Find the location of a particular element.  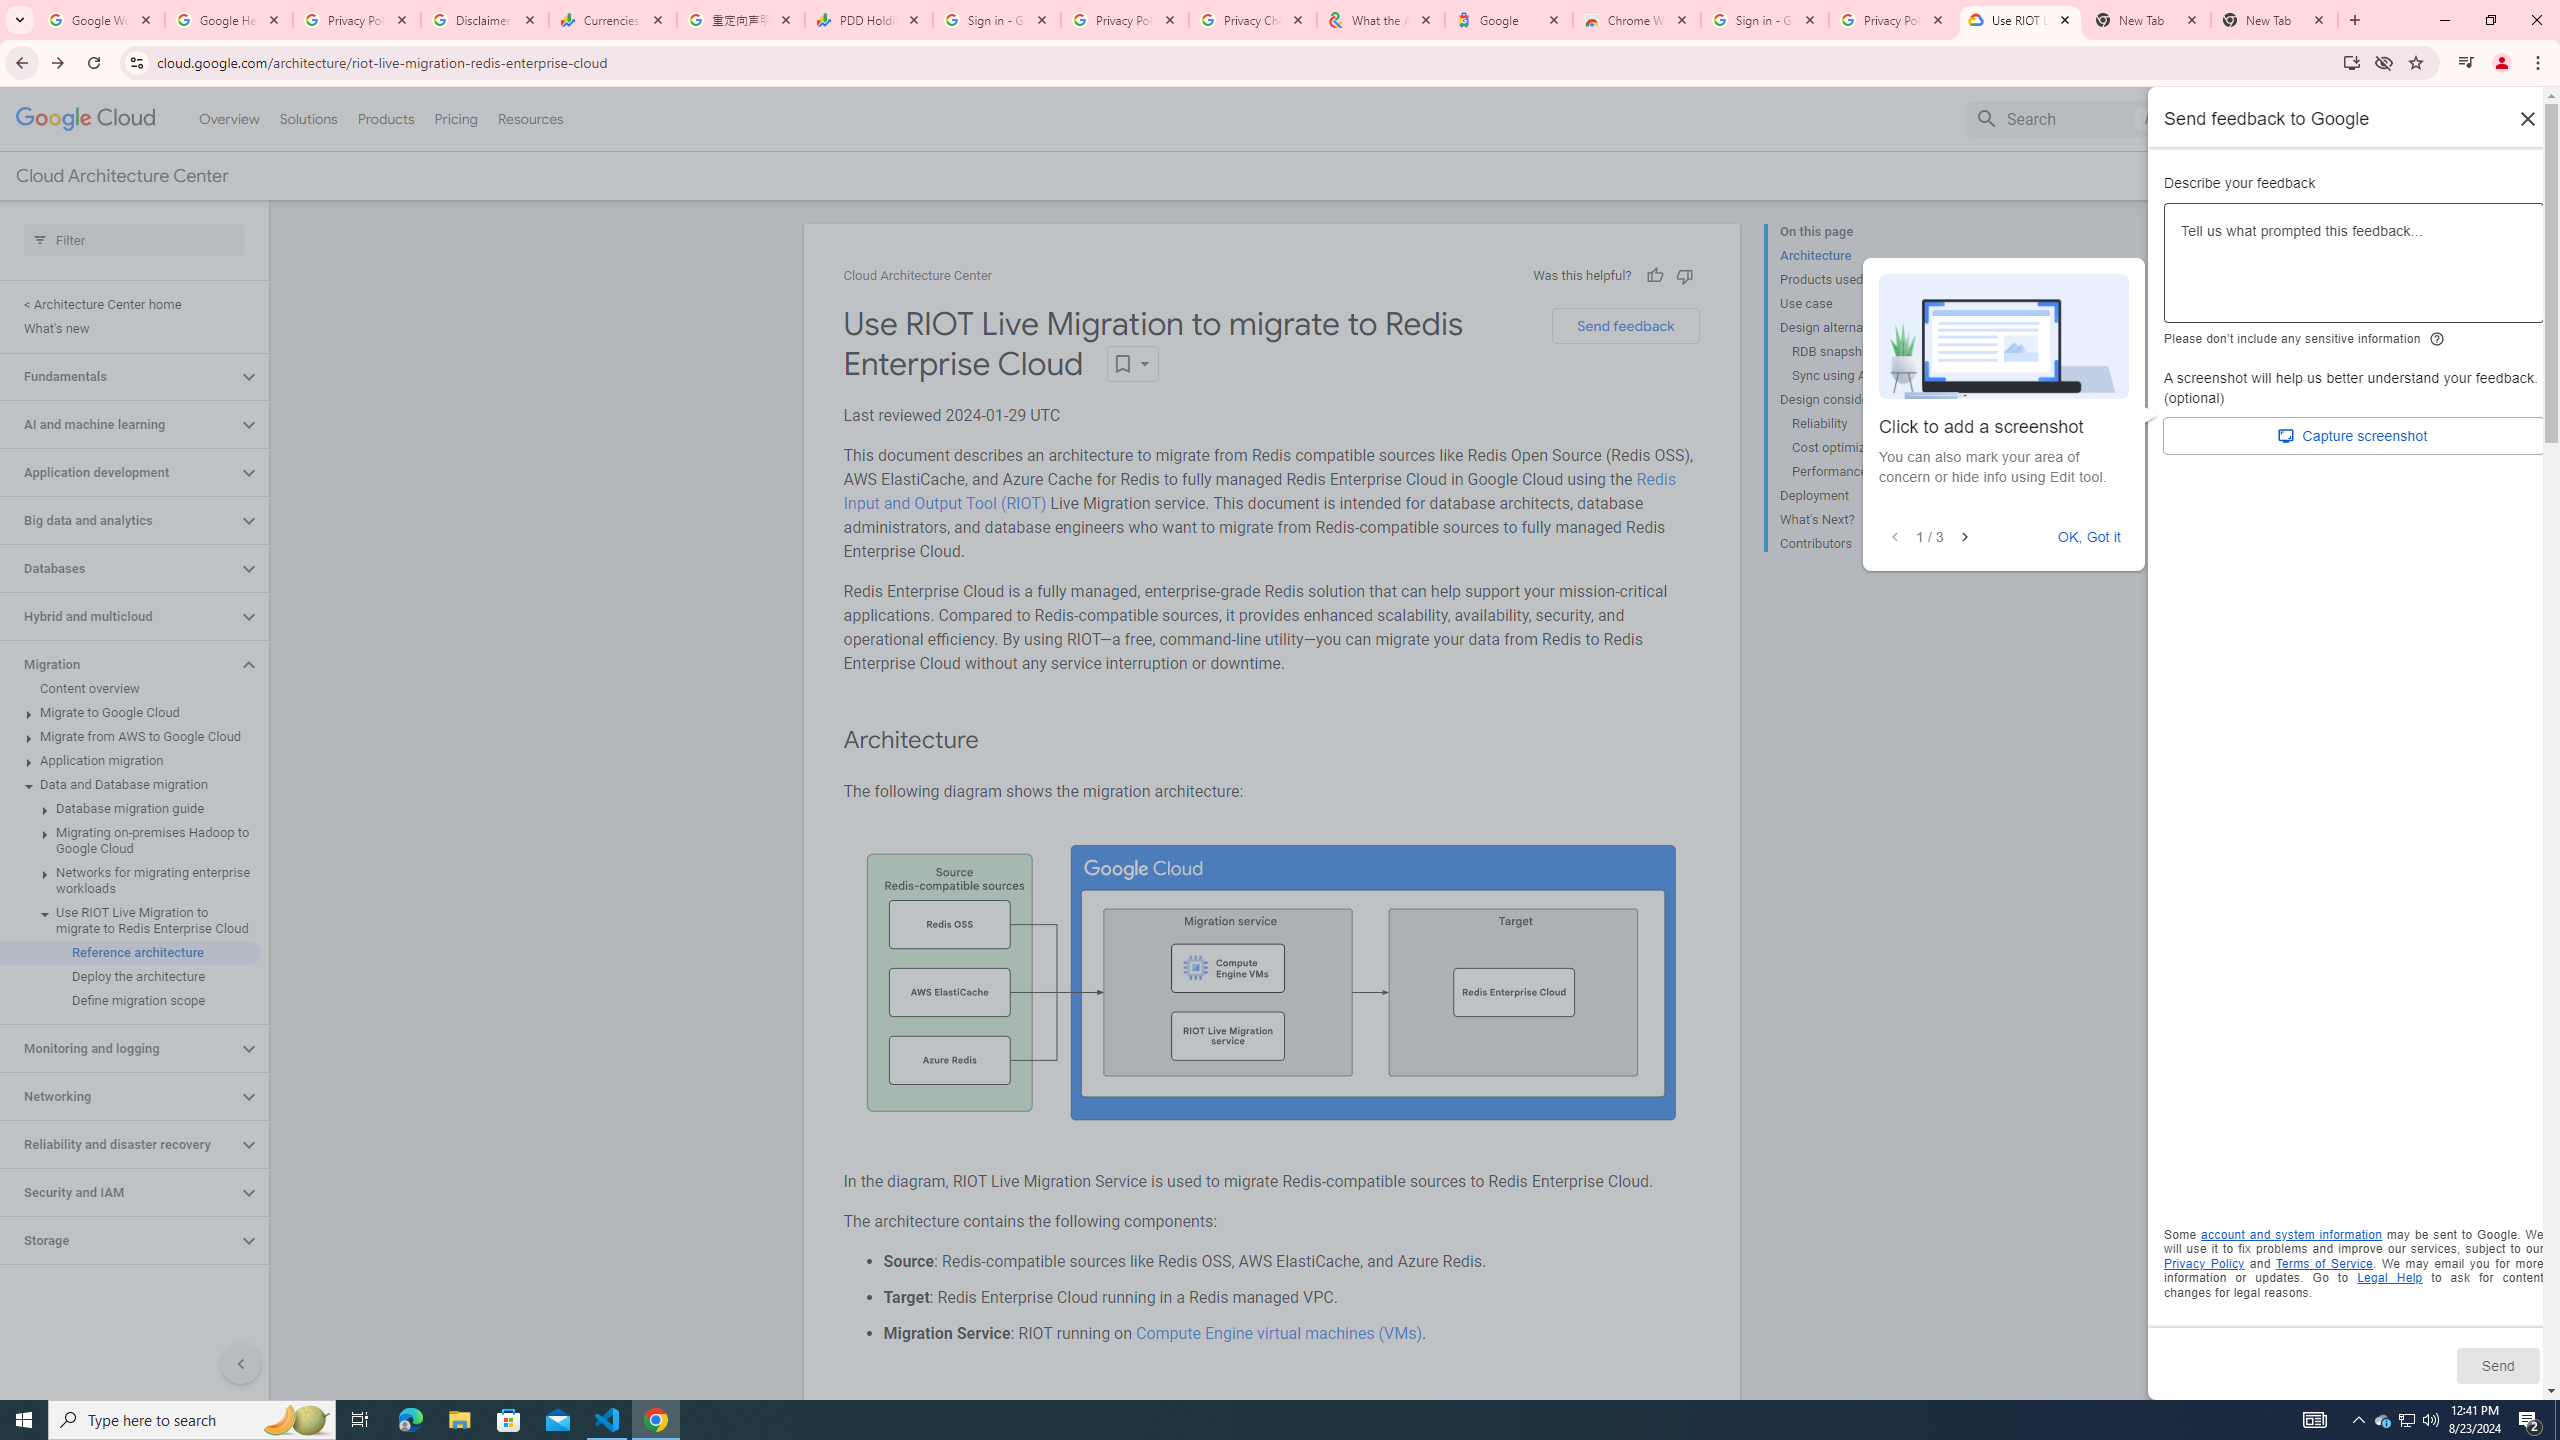

Start free is located at coordinates (2462, 176).